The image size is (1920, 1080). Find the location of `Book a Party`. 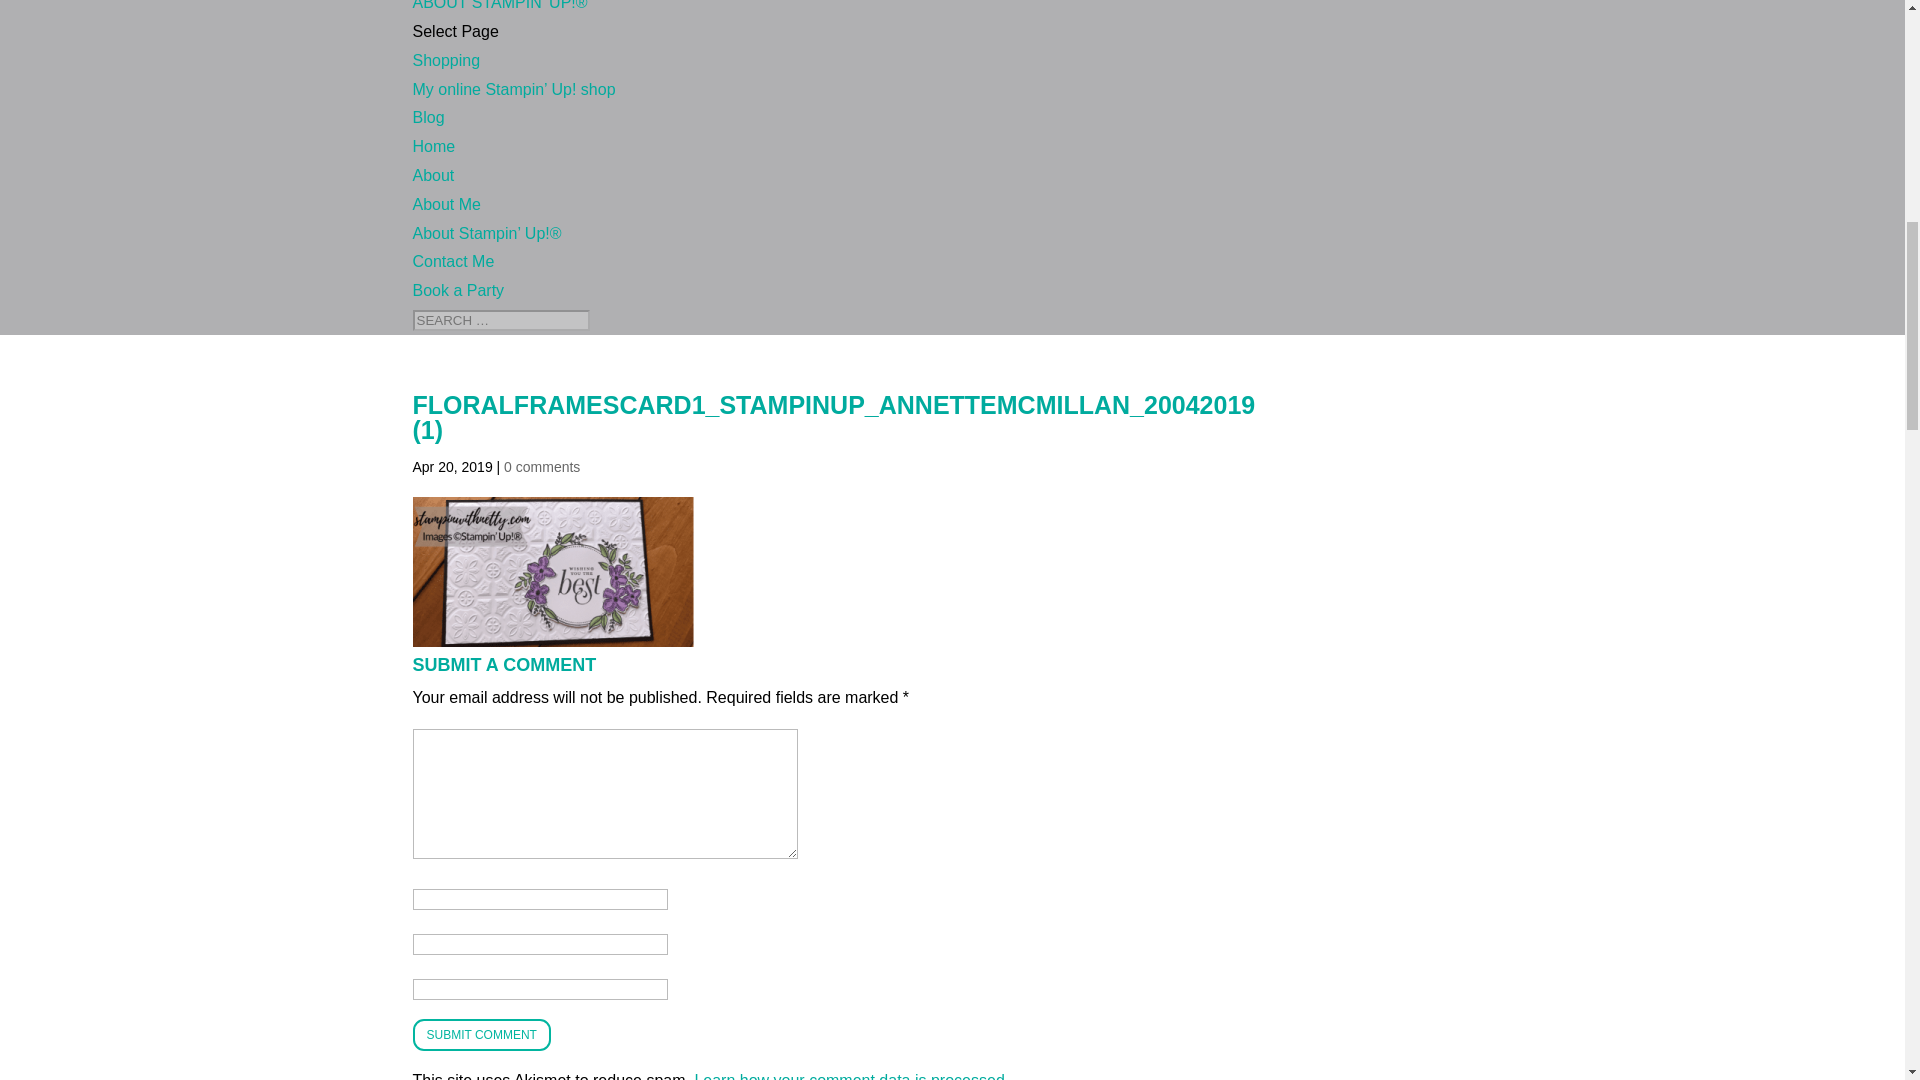

Book a Party is located at coordinates (458, 290).